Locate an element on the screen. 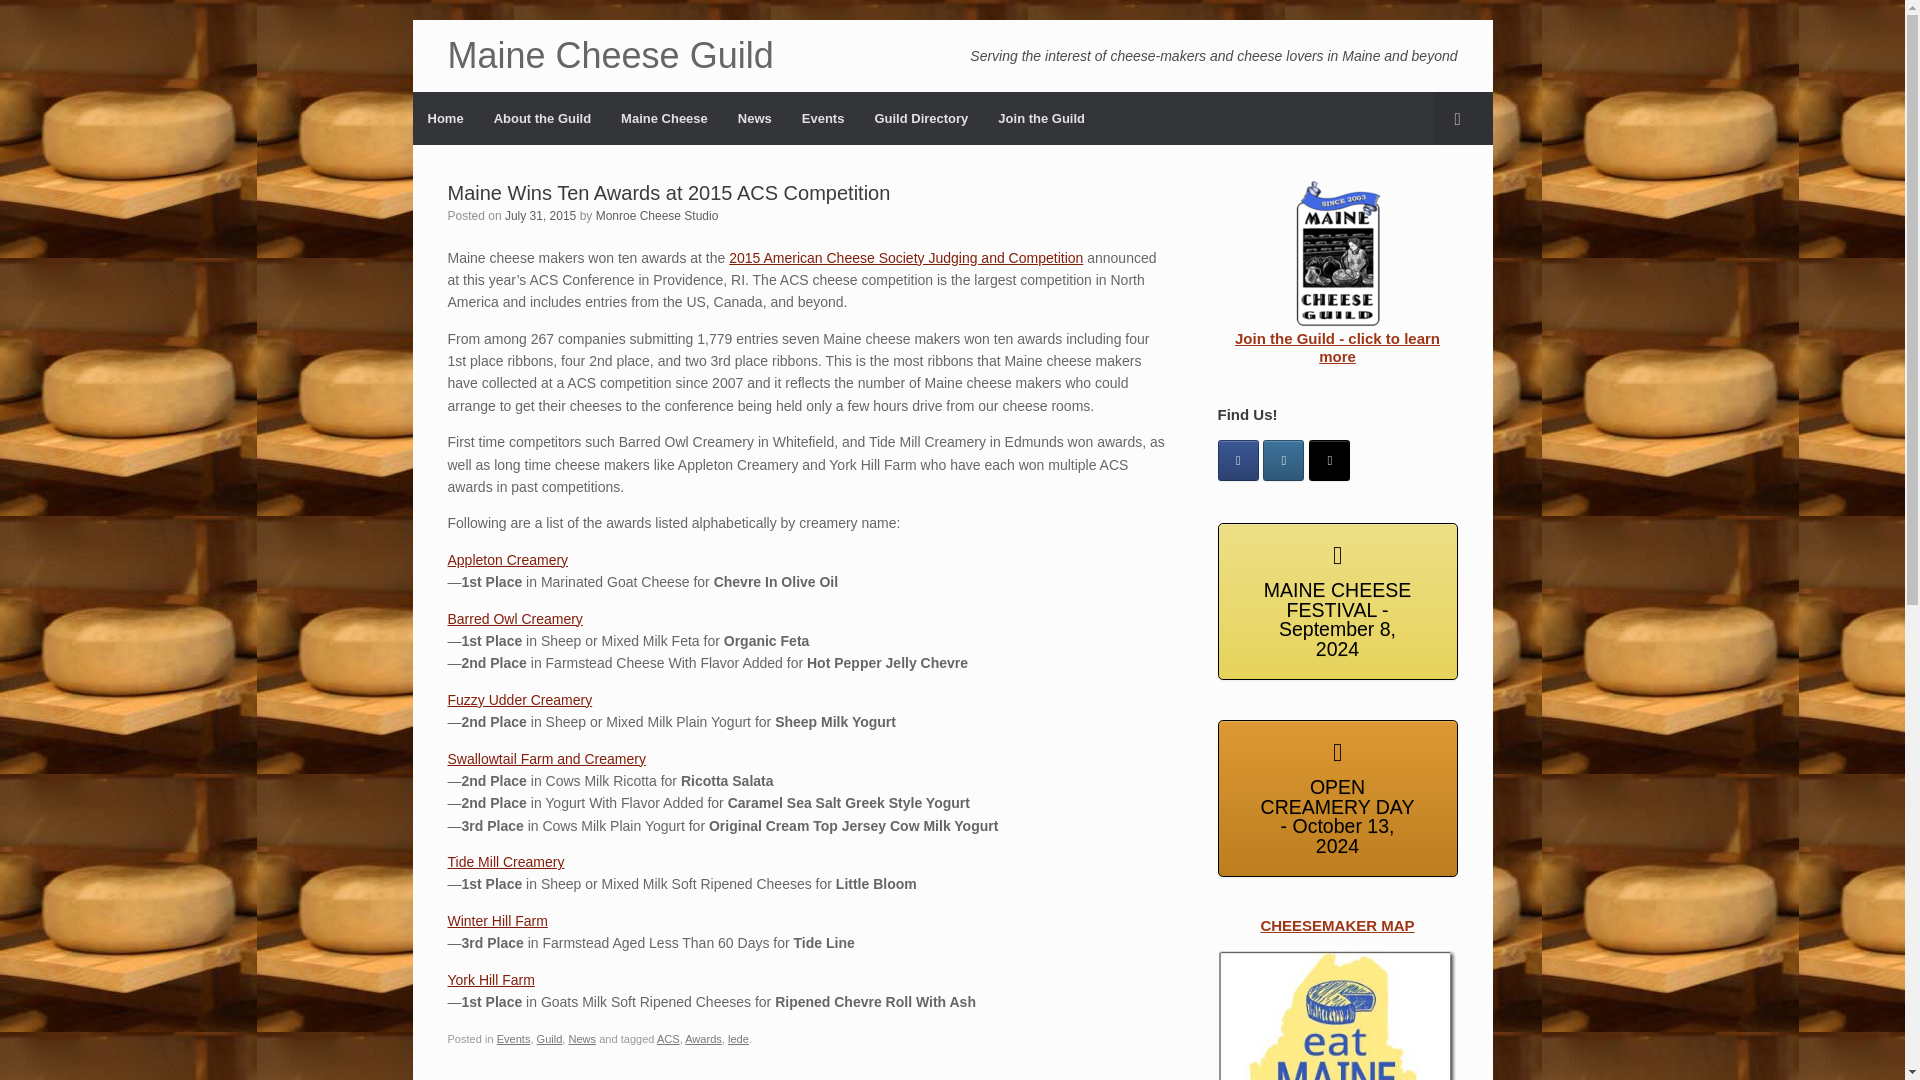 The height and width of the screenshot is (1080, 1920). Monroe Cheese Studio is located at coordinates (656, 216).